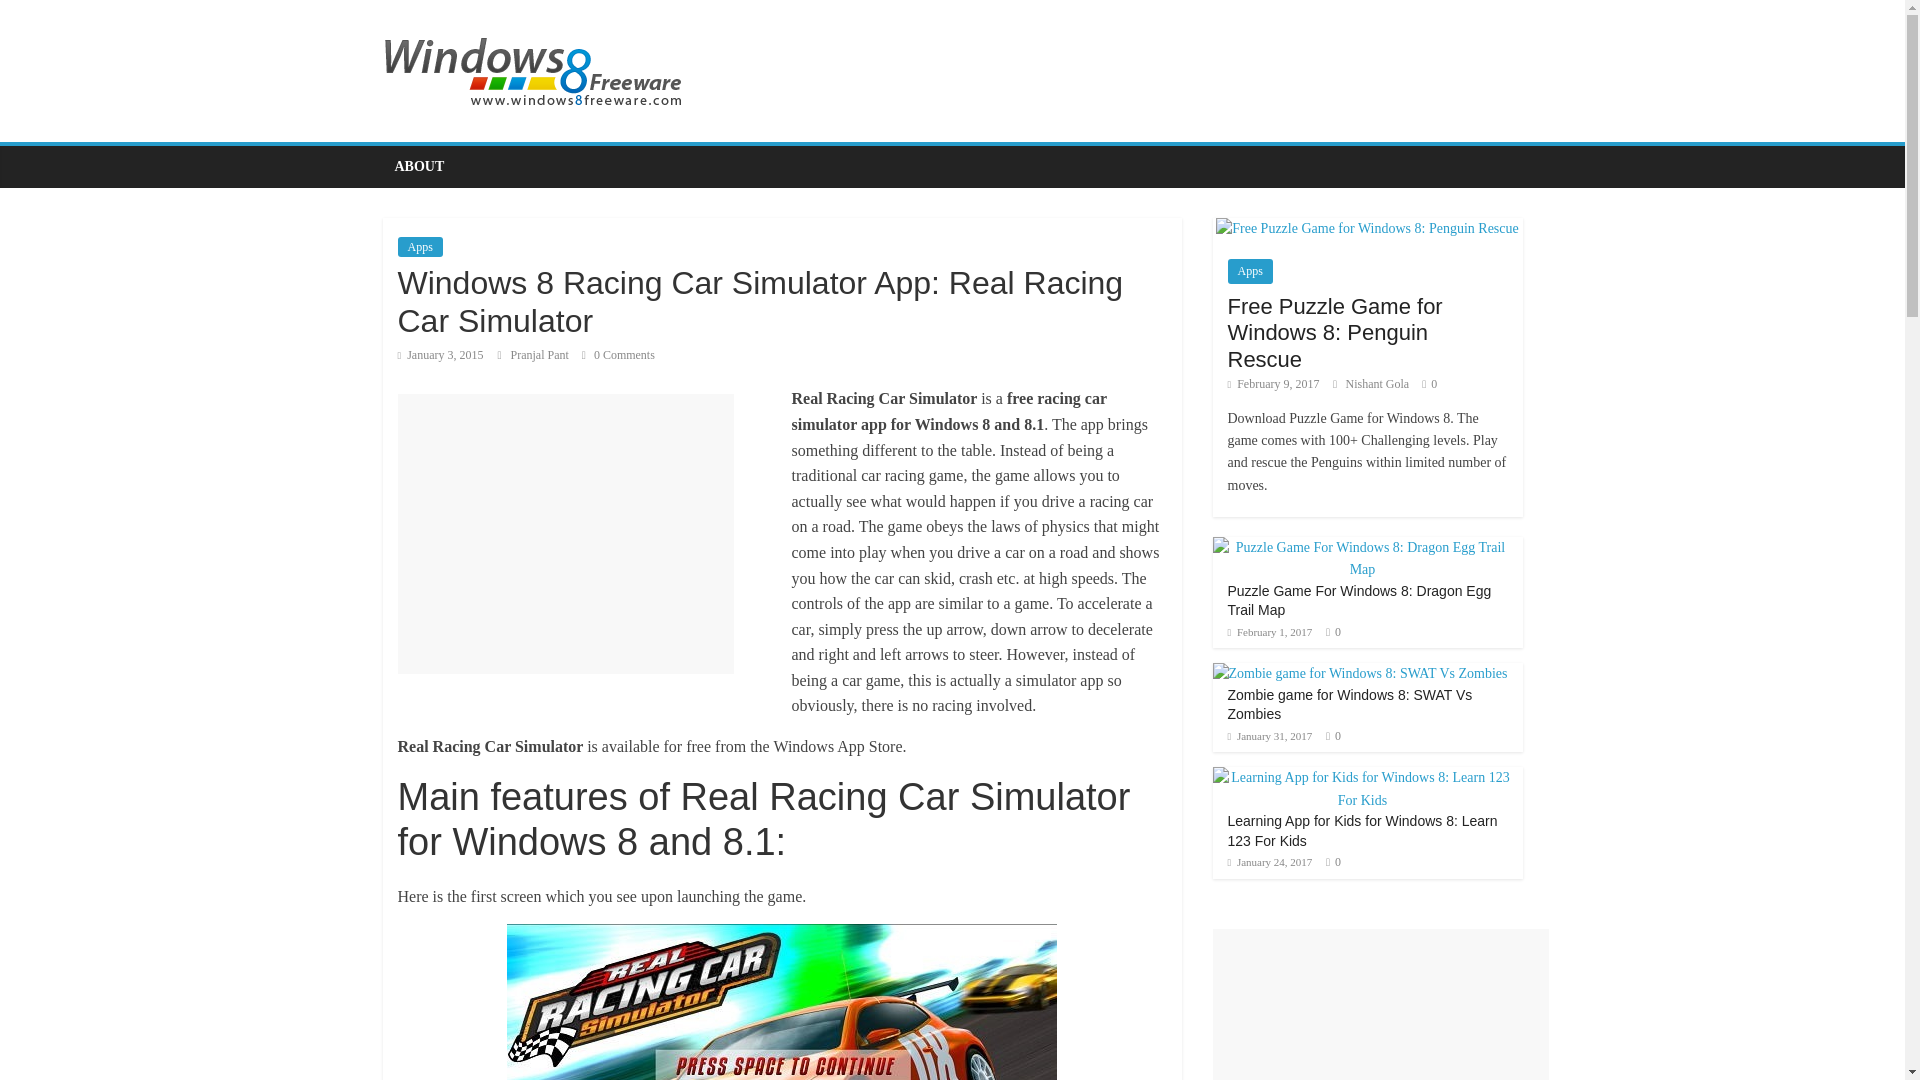 This screenshot has height=1080, width=1920. Describe the element at coordinates (618, 354) in the screenshot. I see `0 Comments` at that location.